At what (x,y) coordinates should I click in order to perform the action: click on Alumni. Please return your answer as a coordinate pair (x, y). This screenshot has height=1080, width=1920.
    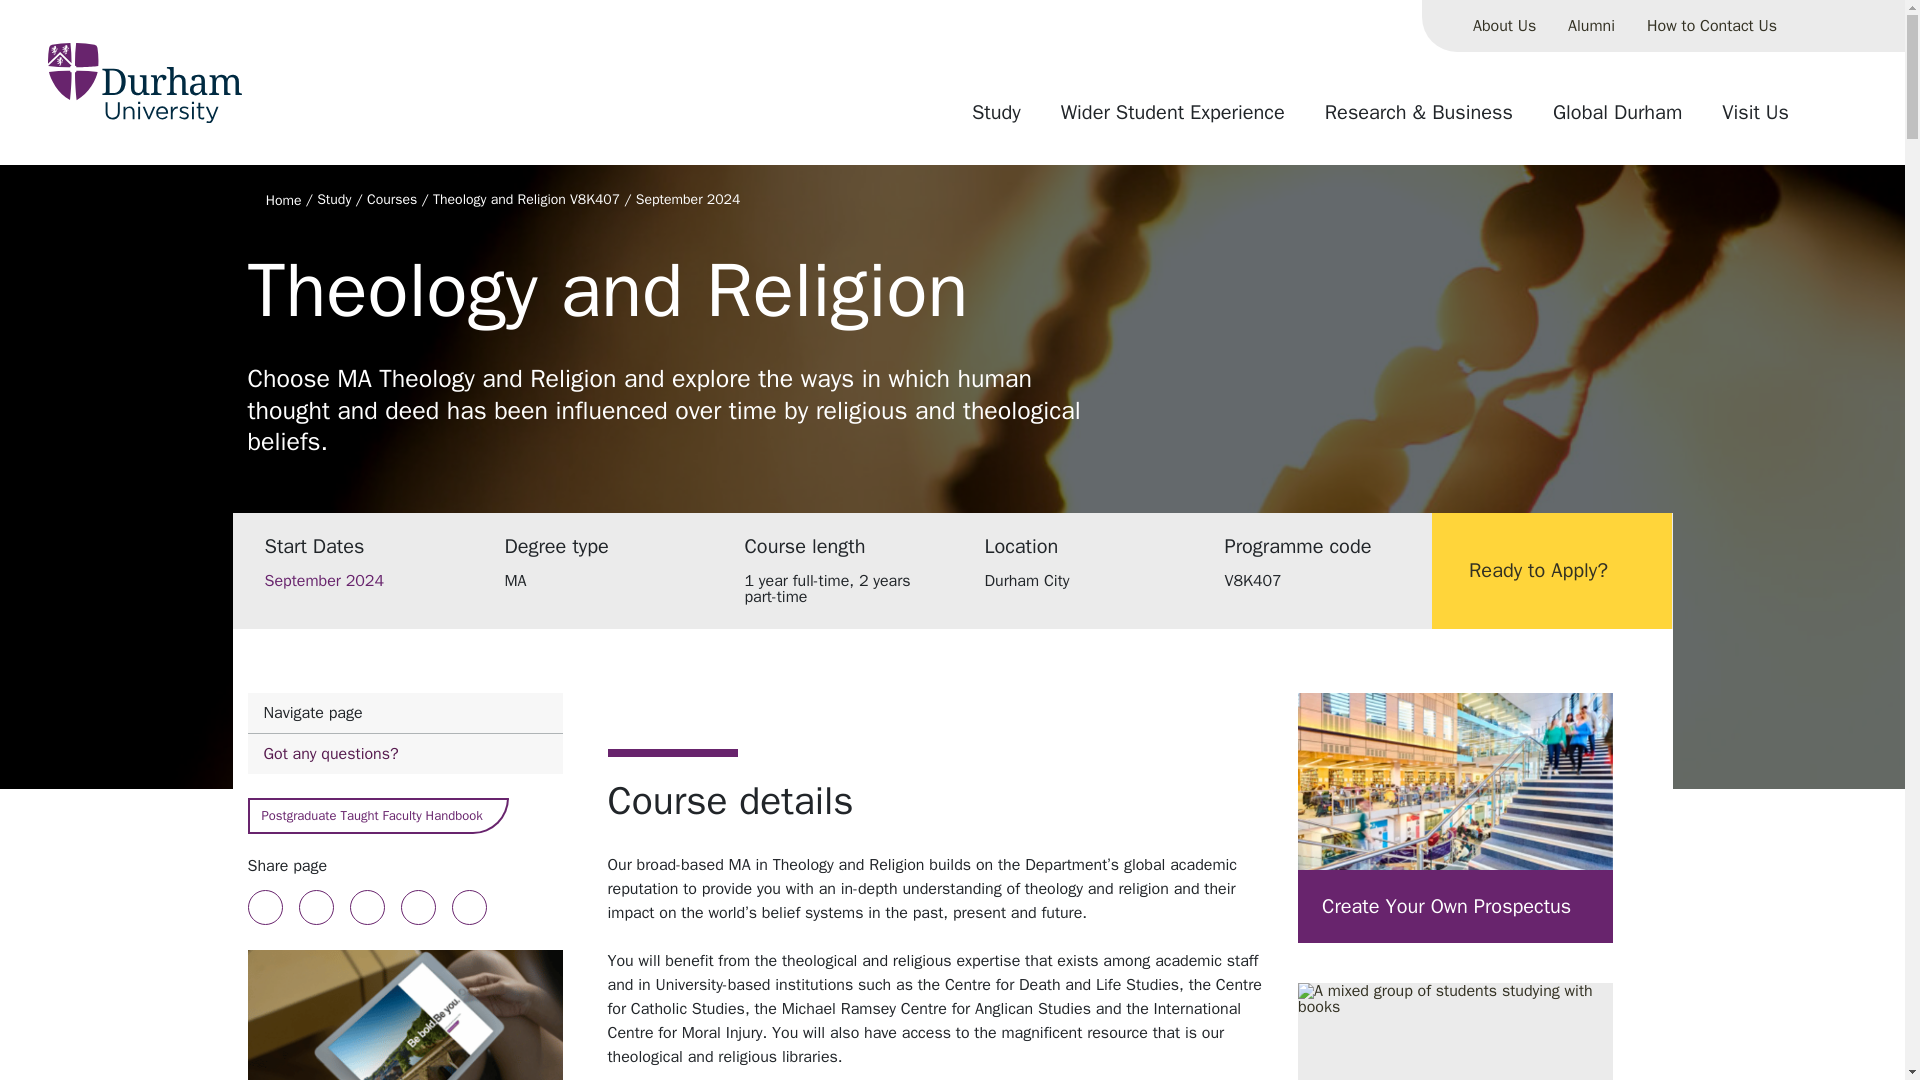
    Looking at the image, I should click on (996, 120).